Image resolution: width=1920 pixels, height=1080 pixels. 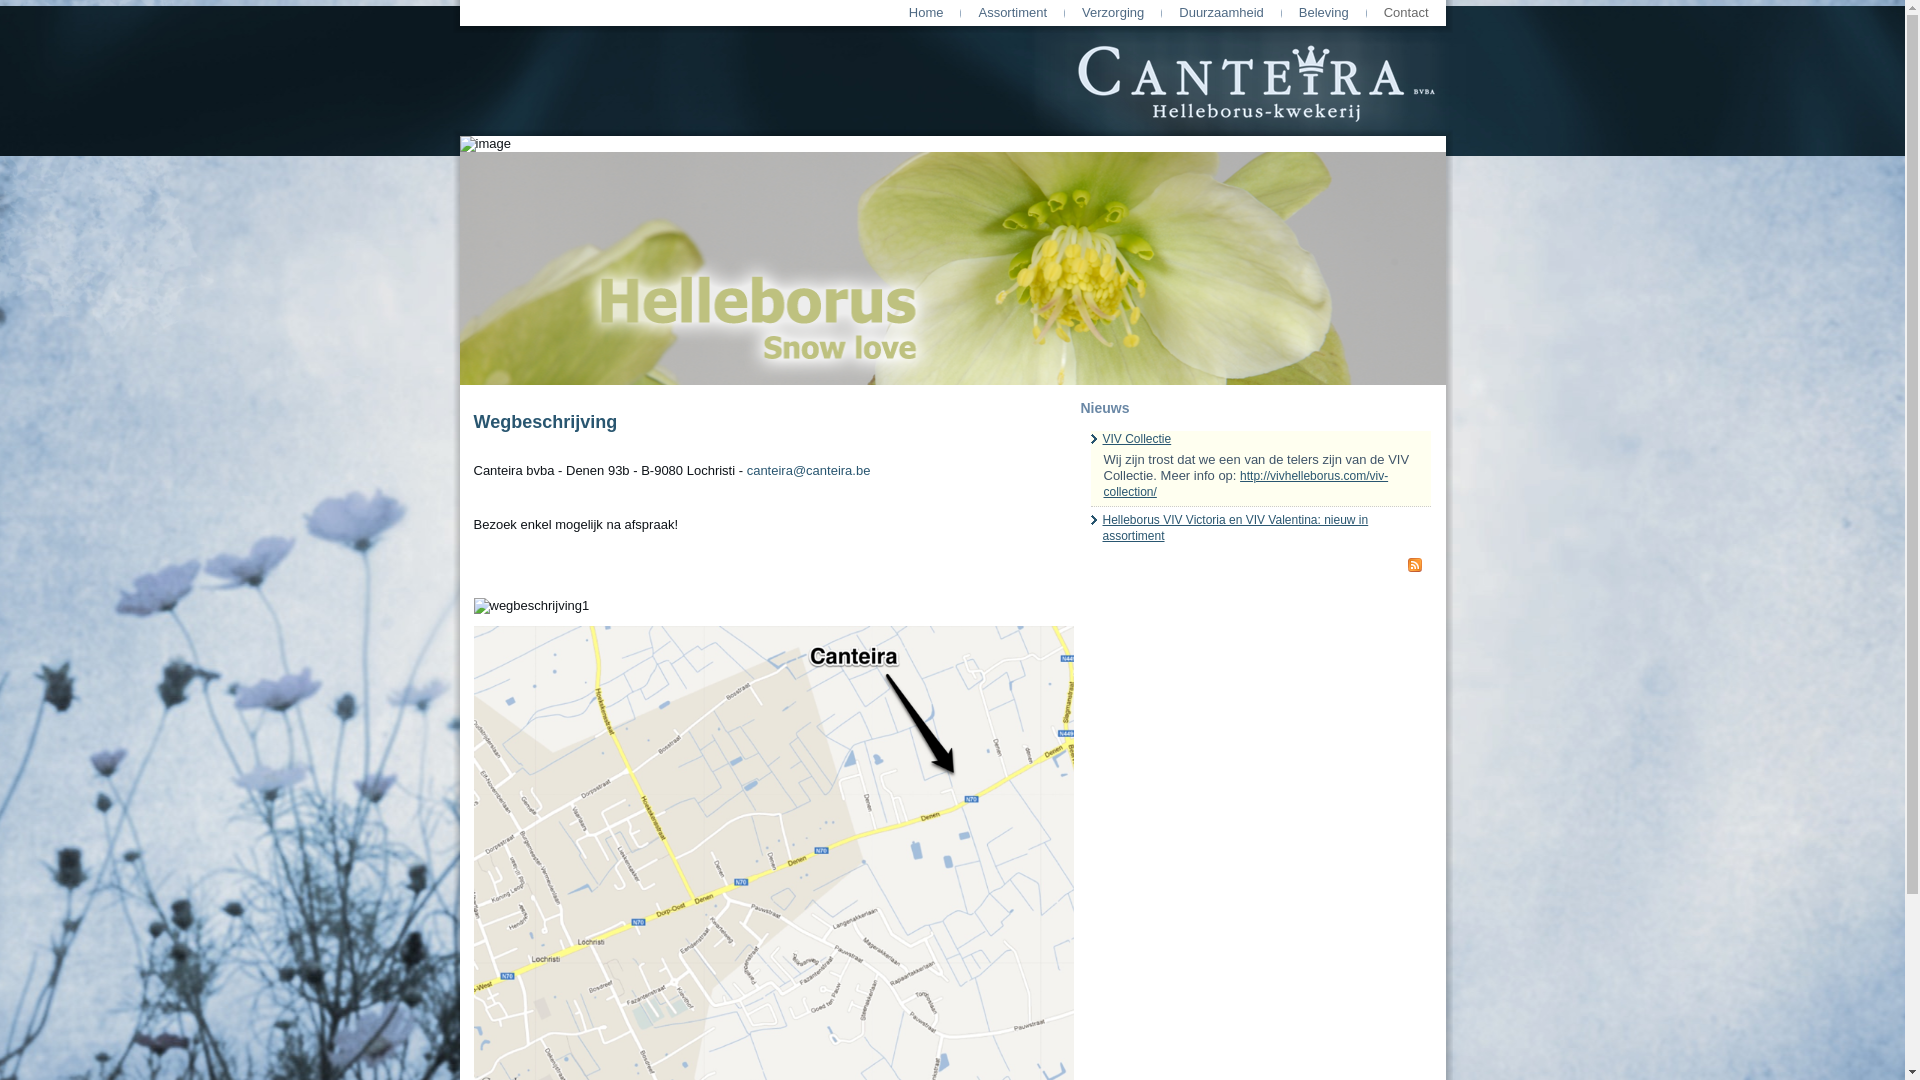 What do you see at coordinates (1012, 13) in the screenshot?
I see `Assortiment` at bounding box center [1012, 13].